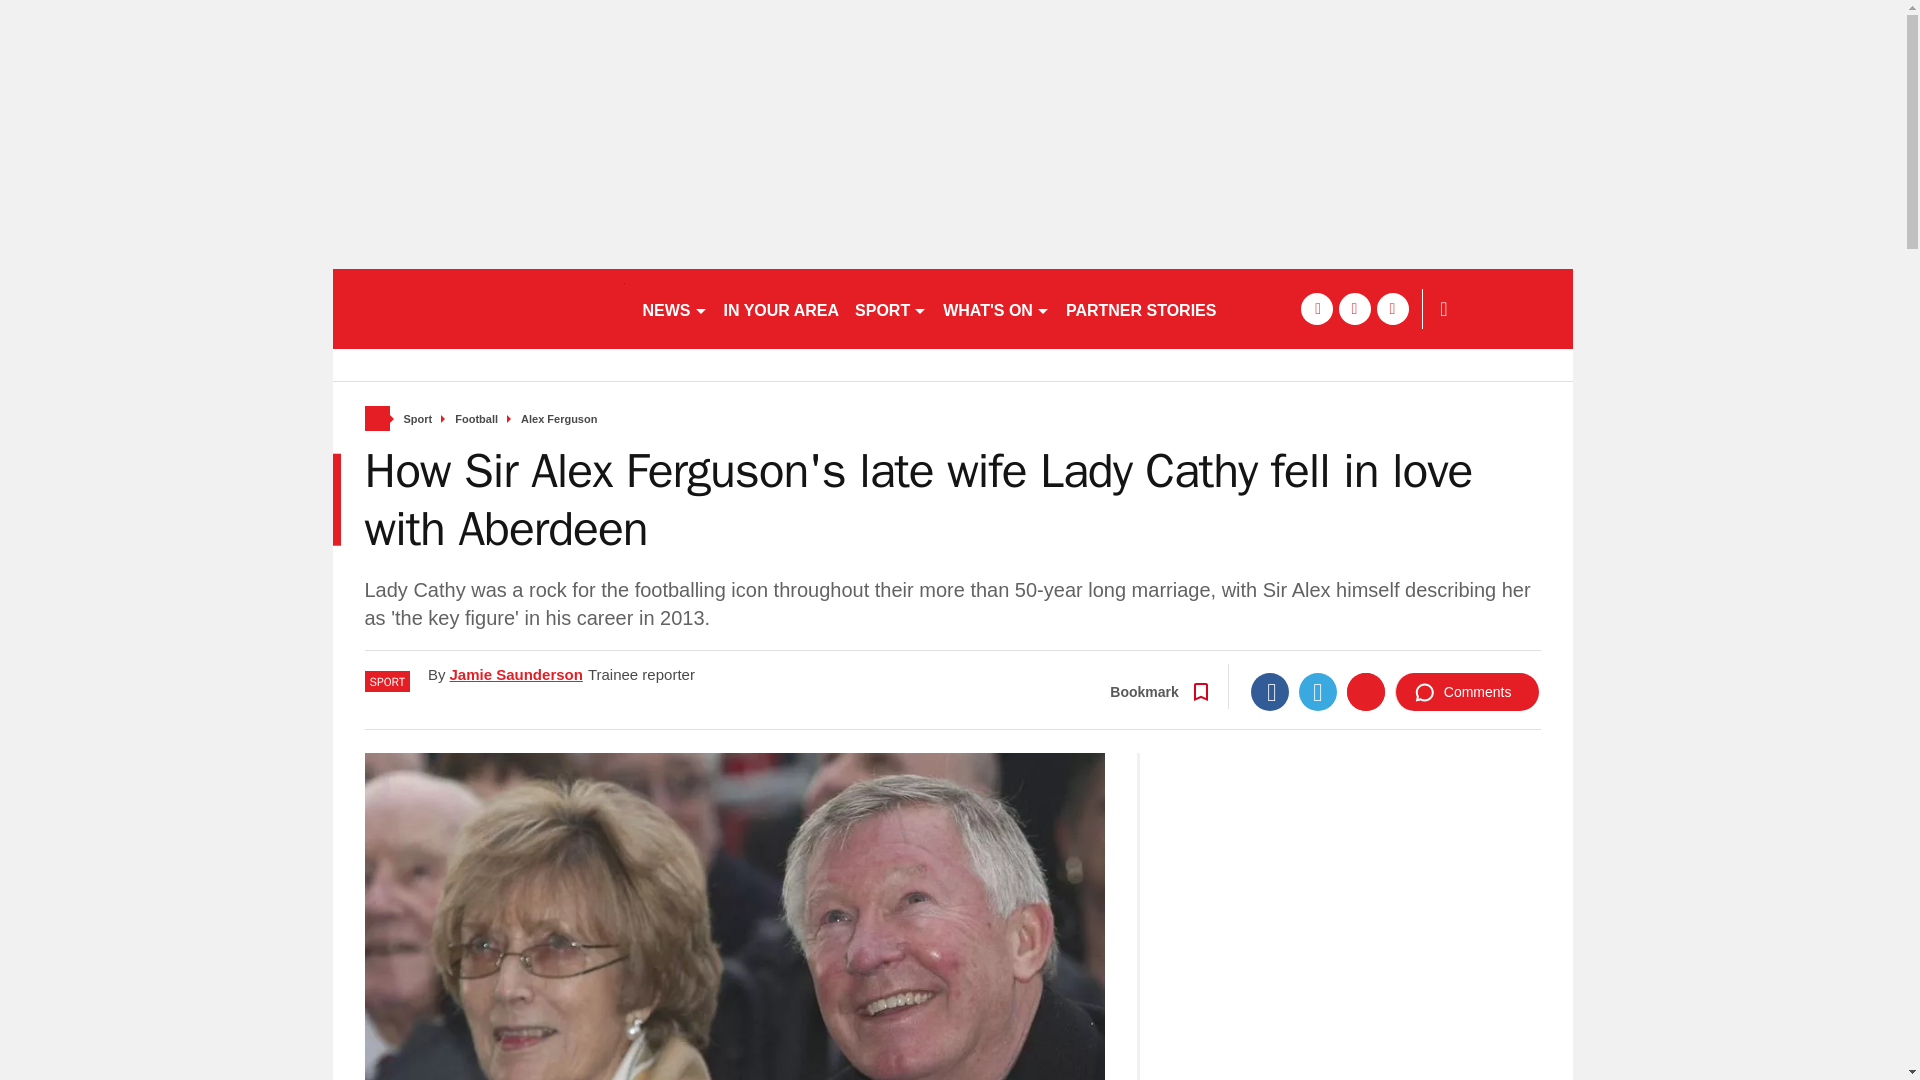 This screenshot has width=1920, height=1080. I want to click on PARTNER STORIES, so click(1140, 308).